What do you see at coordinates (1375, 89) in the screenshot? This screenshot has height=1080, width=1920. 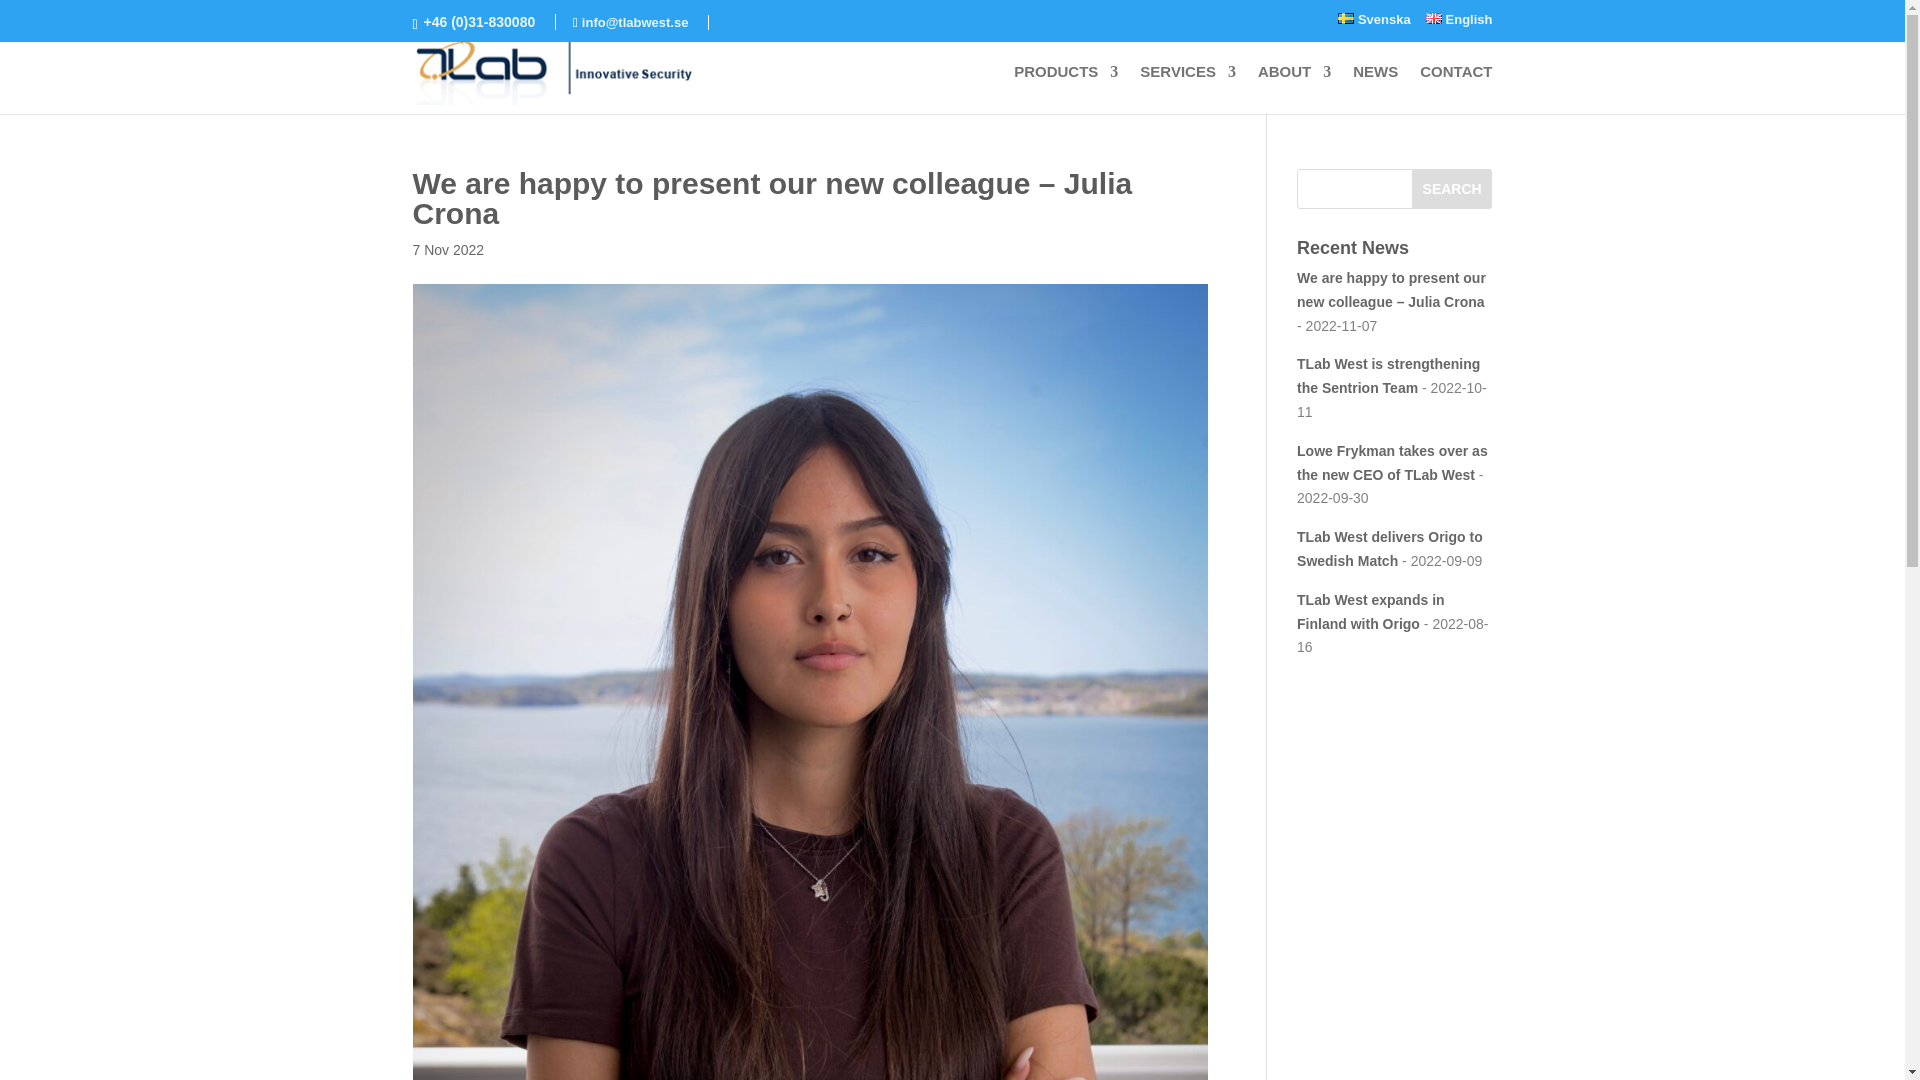 I see `NEWS` at bounding box center [1375, 89].